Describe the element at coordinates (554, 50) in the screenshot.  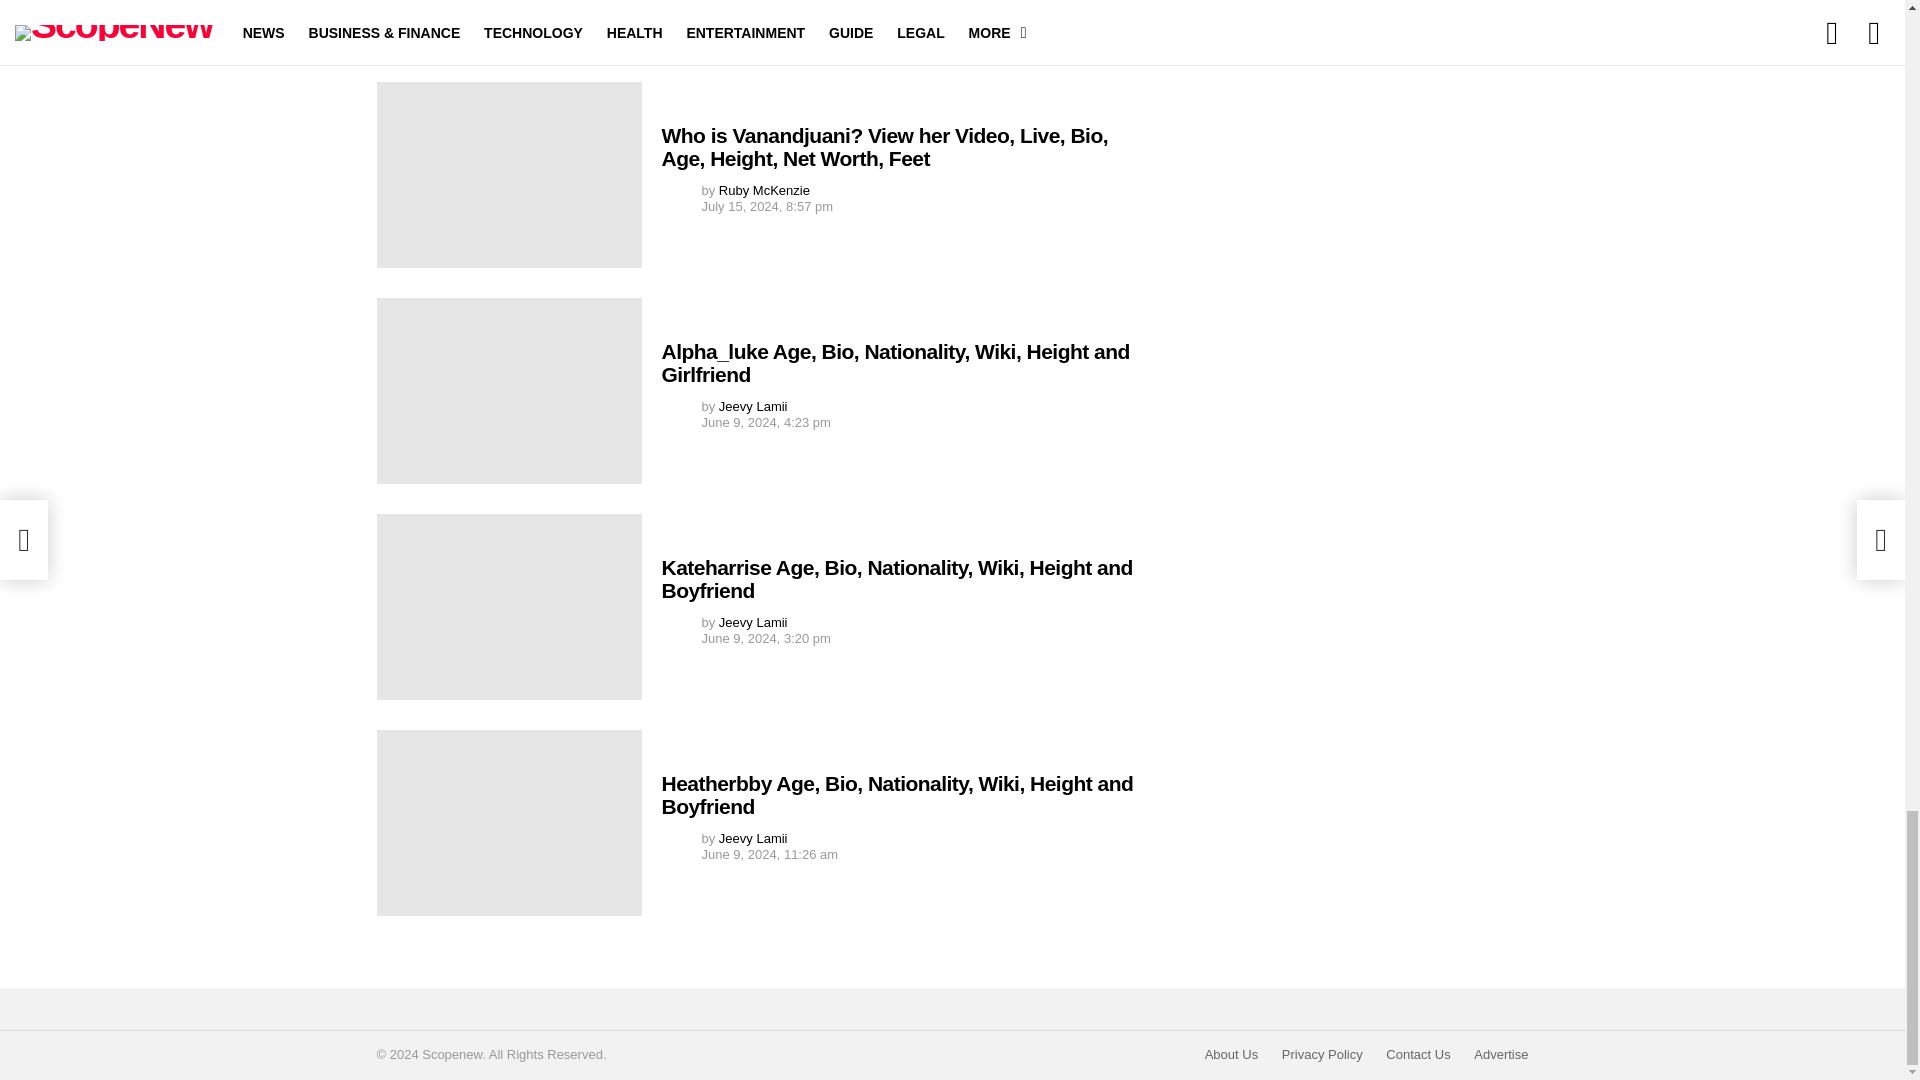
I see `BIOGRAPHY` at that location.